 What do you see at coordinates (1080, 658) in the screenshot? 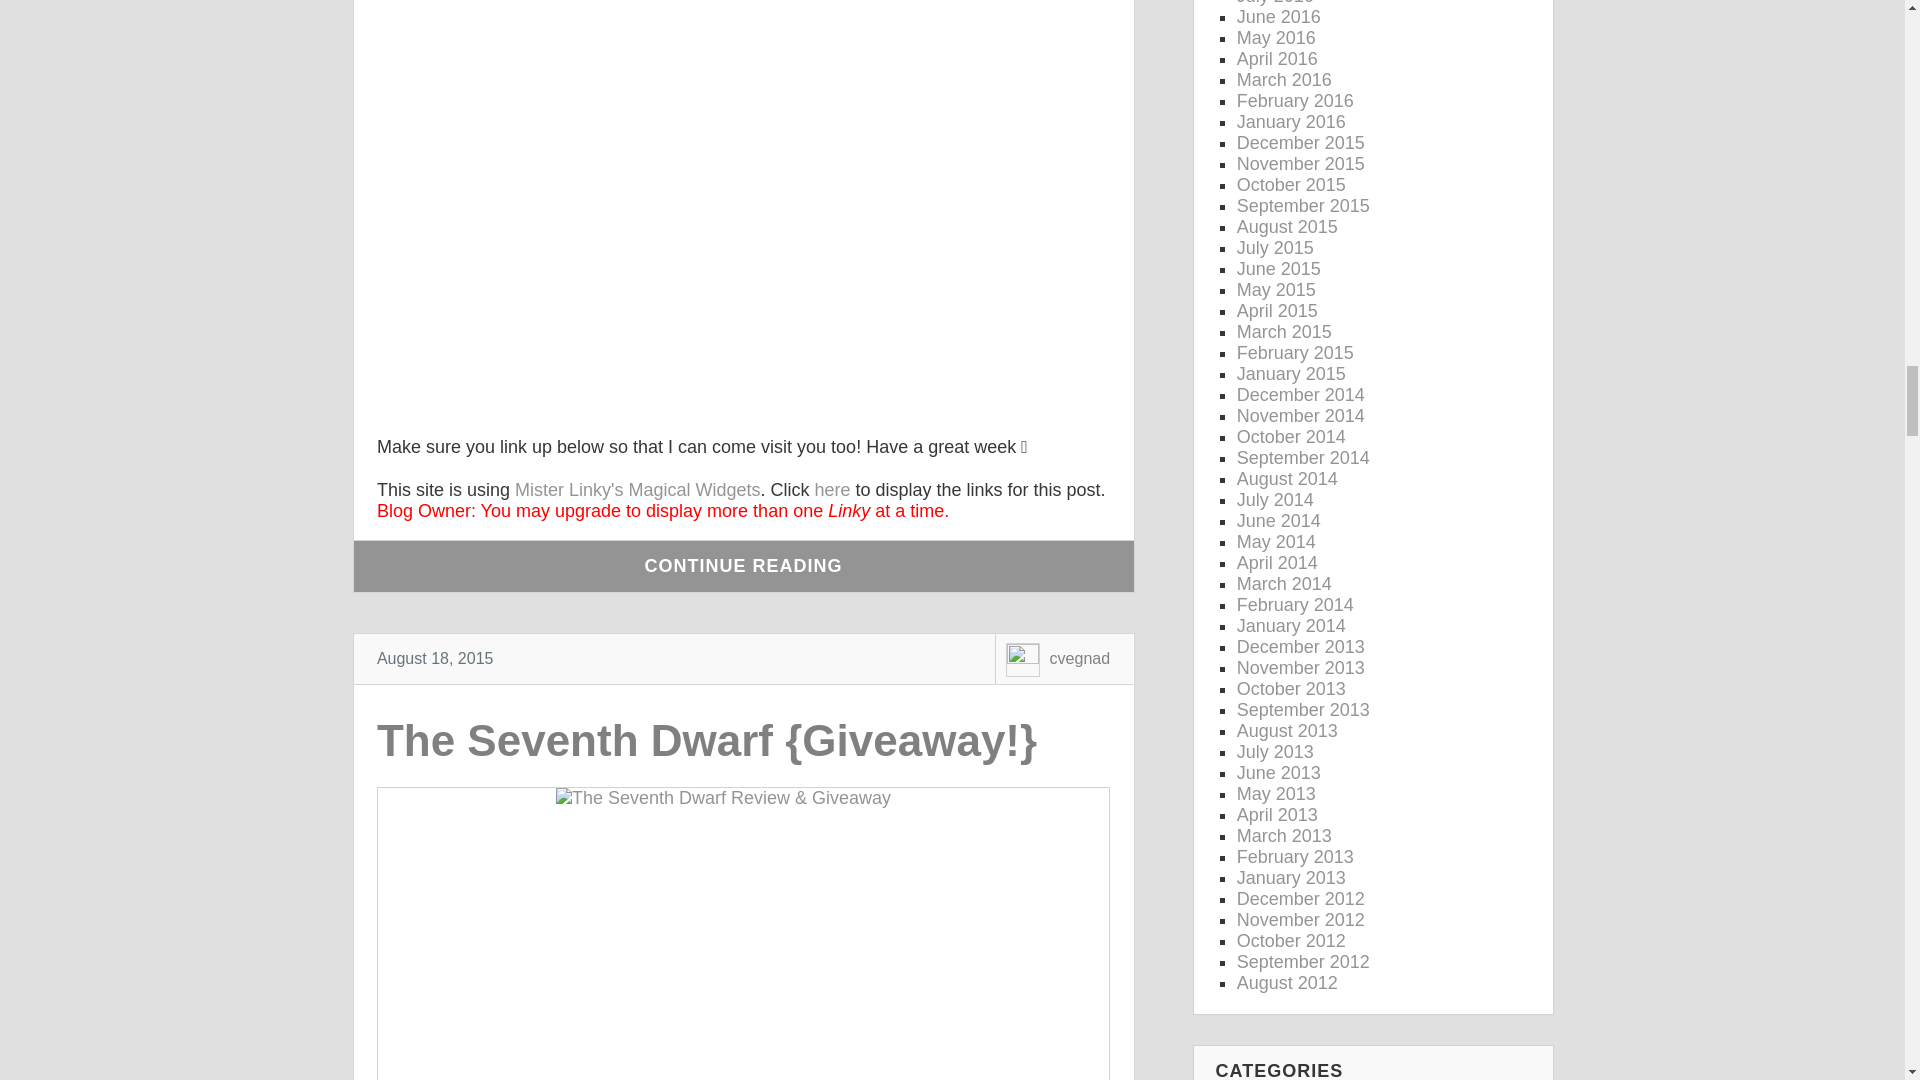
I see `cvegnad` at bounding box center [1080, 658].